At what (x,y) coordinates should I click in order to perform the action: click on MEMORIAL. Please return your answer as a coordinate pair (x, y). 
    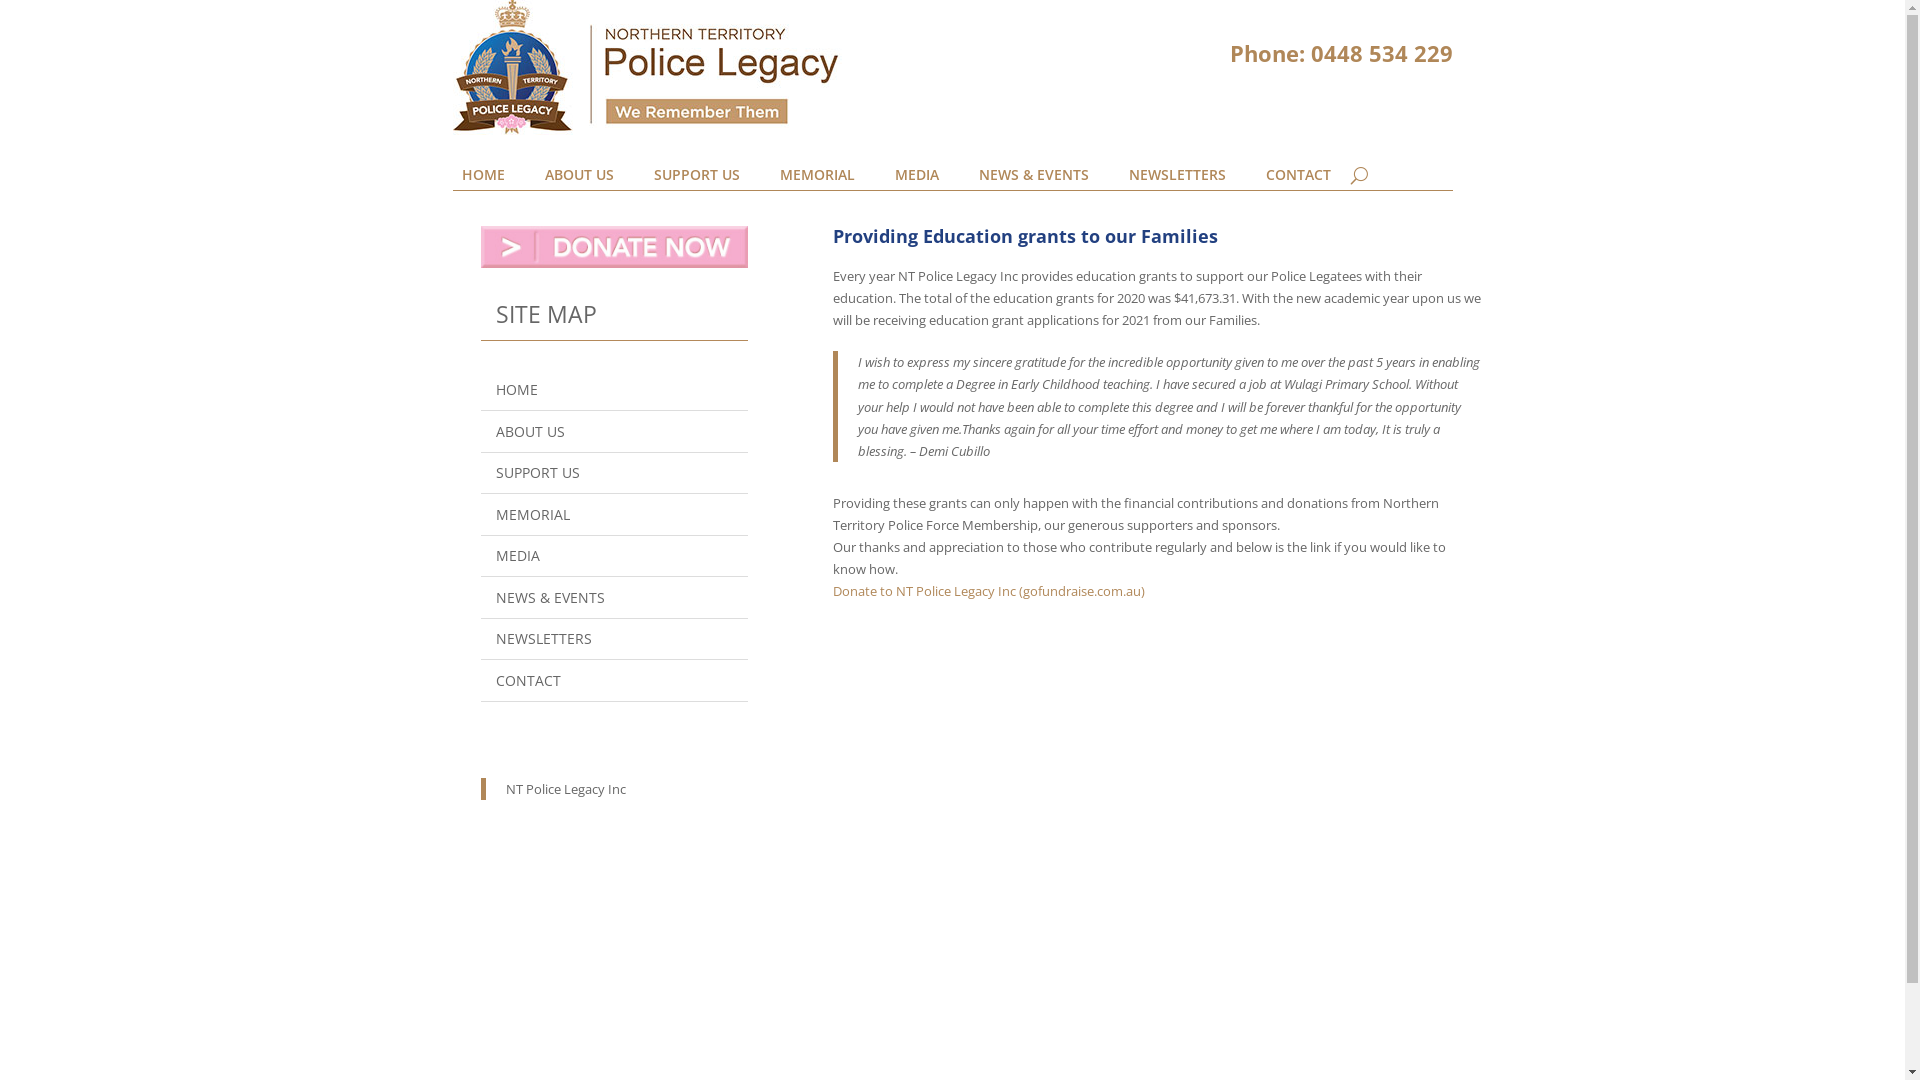
    Looking at the image, I should click on (818, 179).